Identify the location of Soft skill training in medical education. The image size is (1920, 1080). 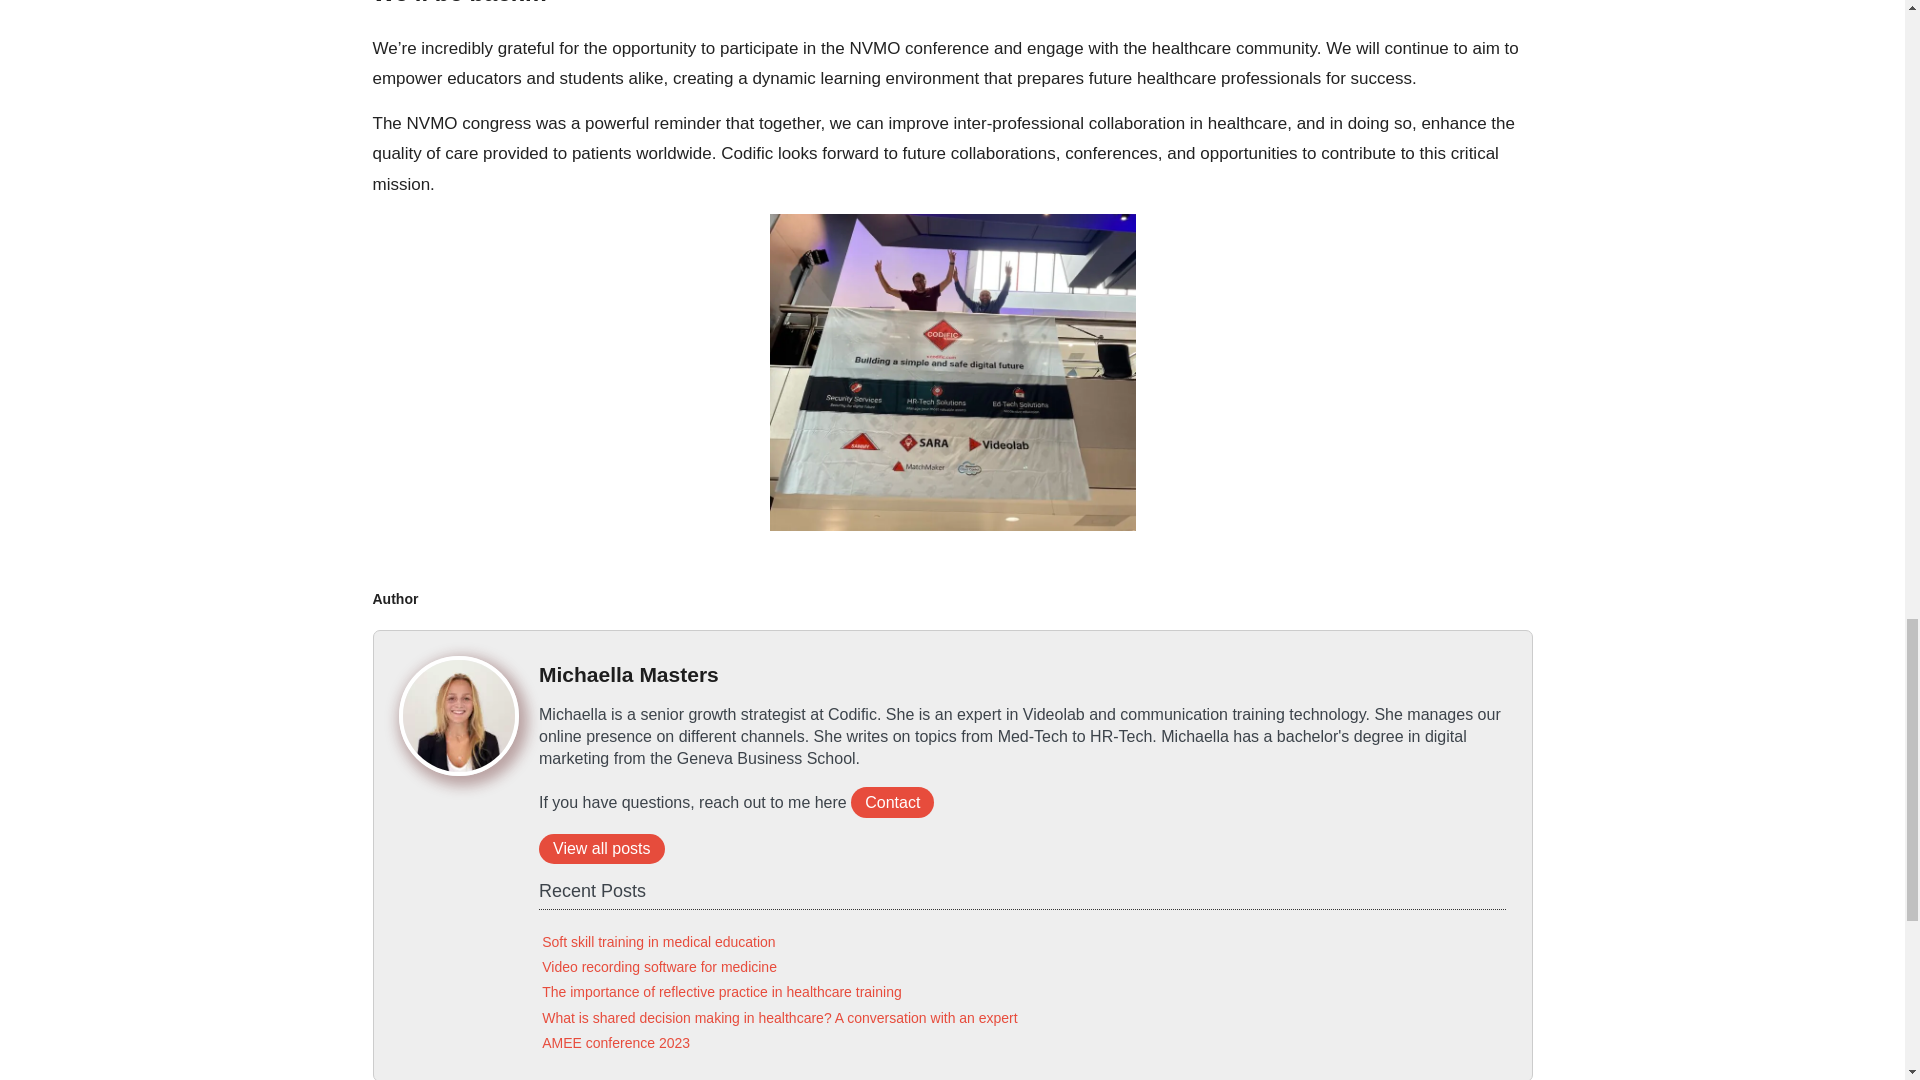
(658, 942).